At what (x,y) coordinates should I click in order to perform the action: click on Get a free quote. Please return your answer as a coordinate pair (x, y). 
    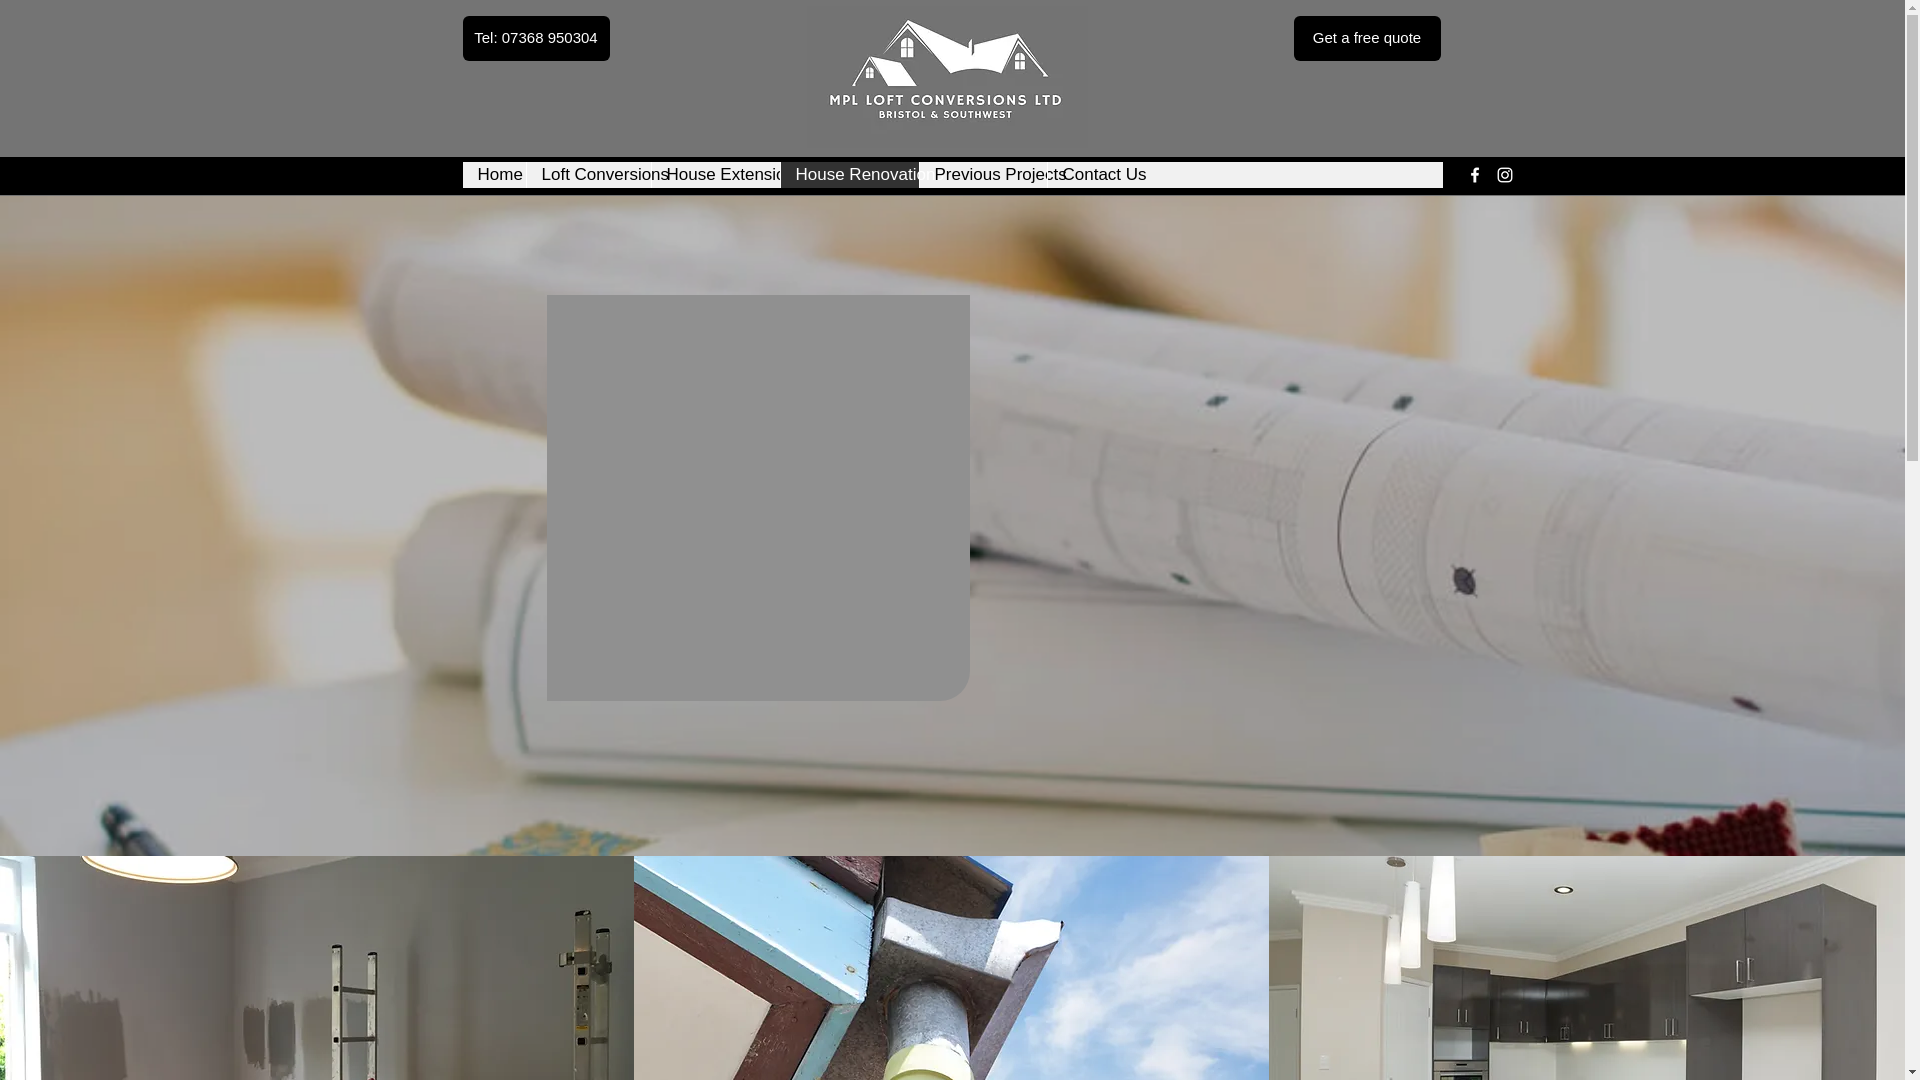
    Looking at the image, I should click on (1368, 38).